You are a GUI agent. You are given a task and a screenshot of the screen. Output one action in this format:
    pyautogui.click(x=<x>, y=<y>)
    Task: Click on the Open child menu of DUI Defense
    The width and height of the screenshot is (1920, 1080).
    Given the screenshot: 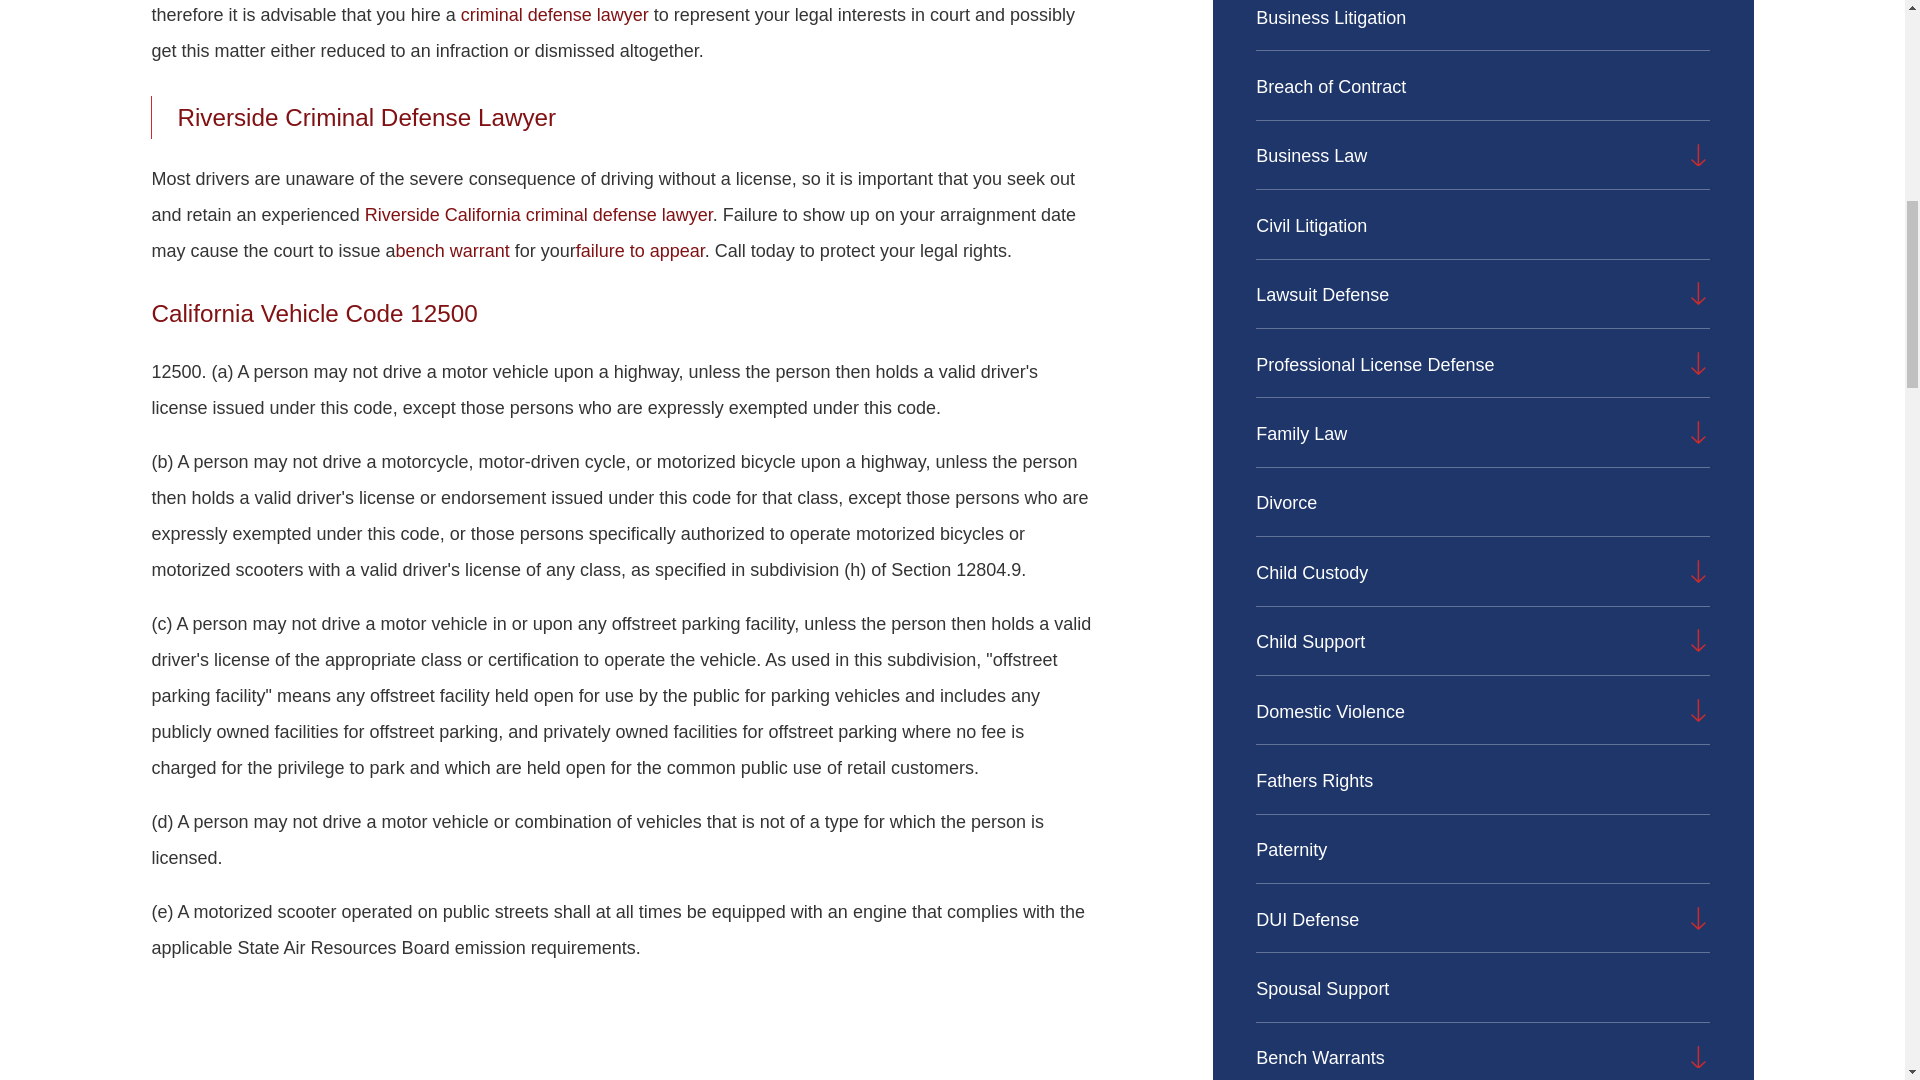 What is the action you would take?
    pyautogui.click(x=1698, y=918)
    